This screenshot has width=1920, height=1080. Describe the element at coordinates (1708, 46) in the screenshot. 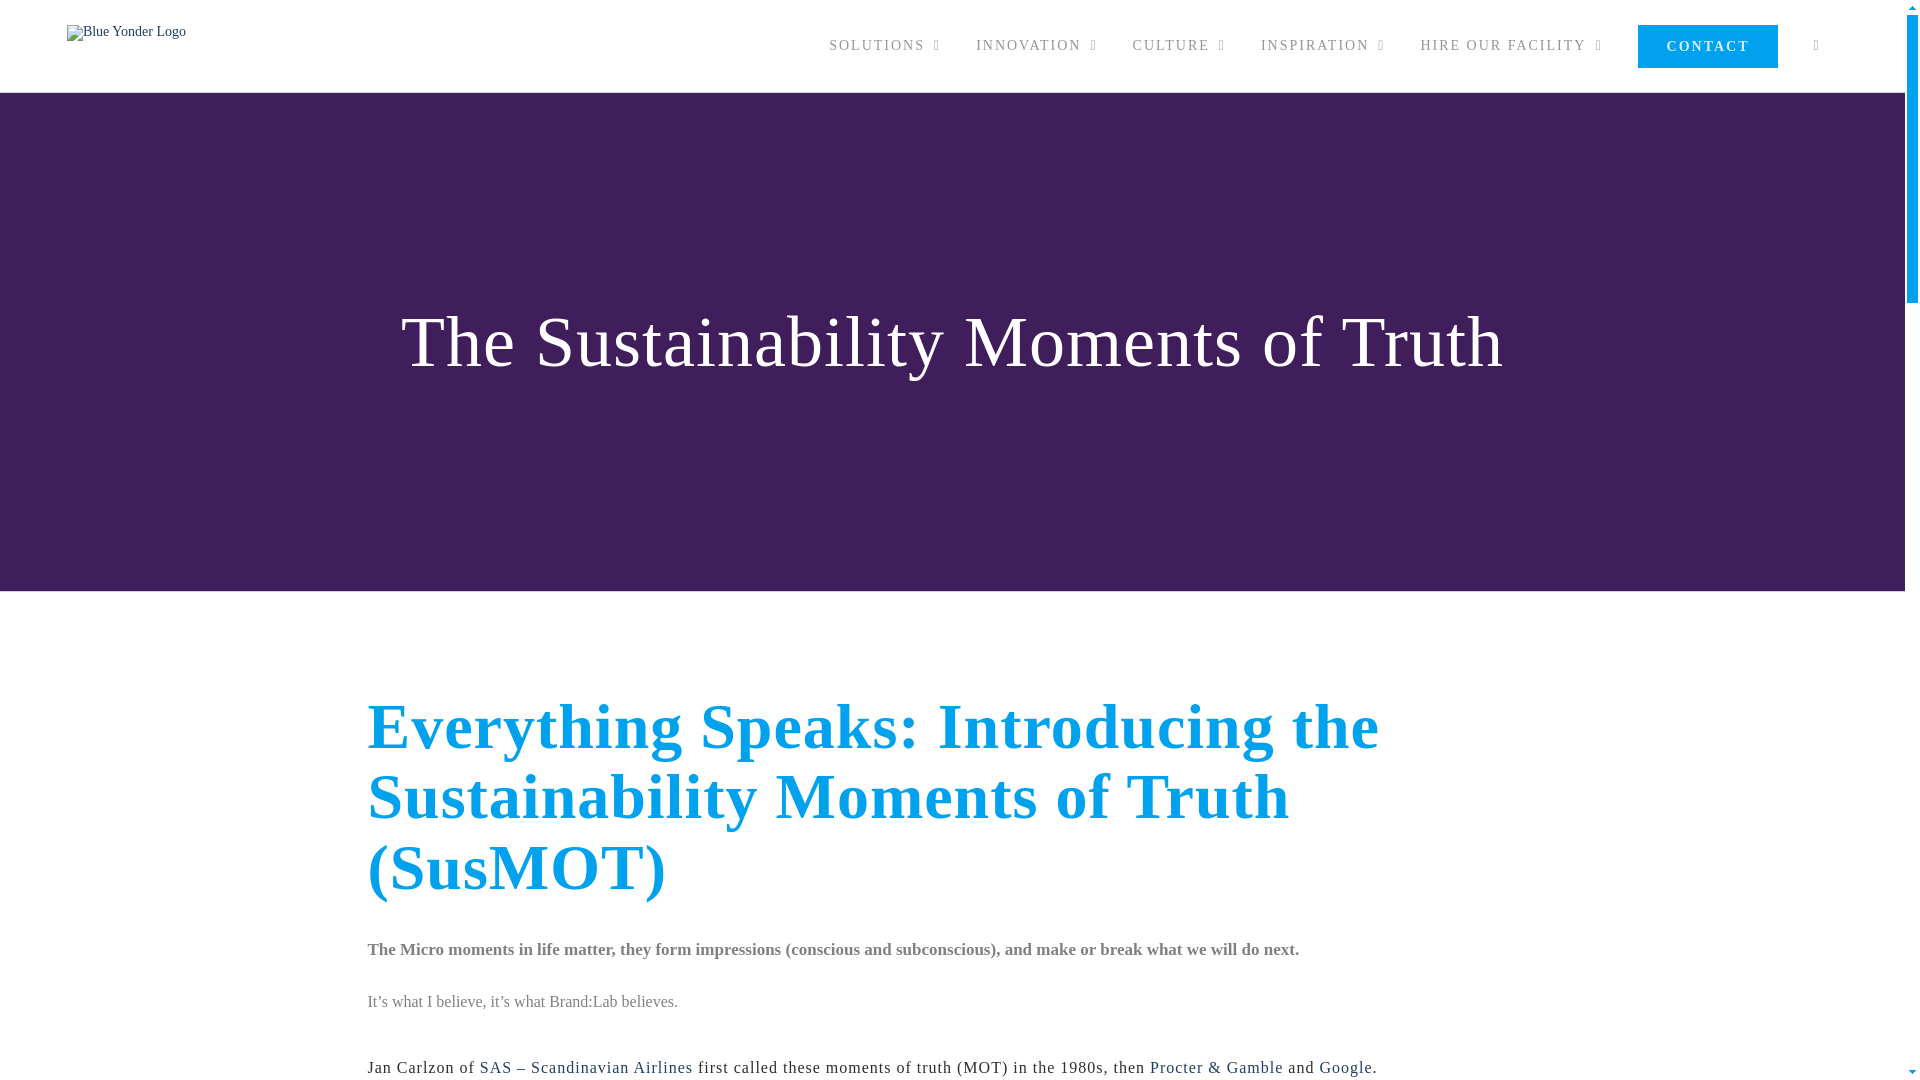

I see `CONTACT` at that location.